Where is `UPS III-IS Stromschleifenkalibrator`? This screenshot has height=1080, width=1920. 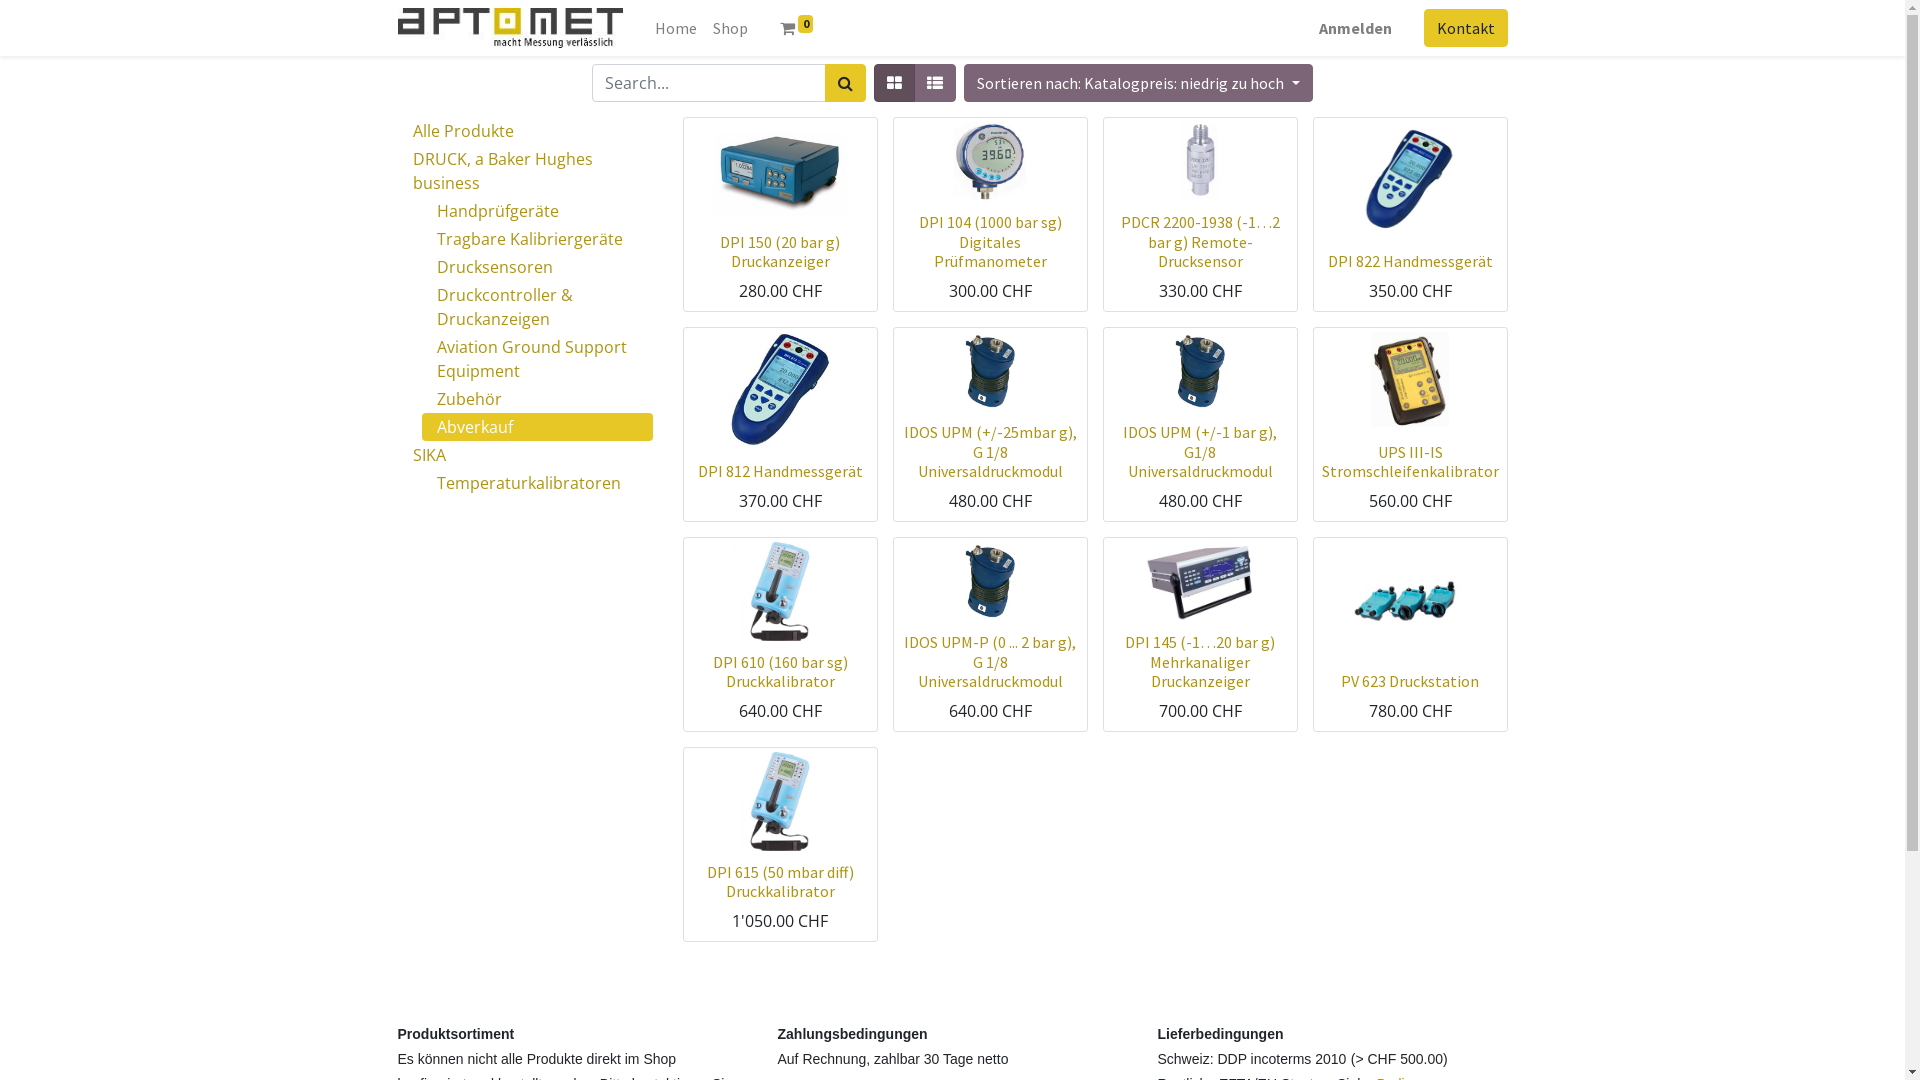
UPS III-IS Stromschleifenkalibrator is located at coordinates (1410, 462).